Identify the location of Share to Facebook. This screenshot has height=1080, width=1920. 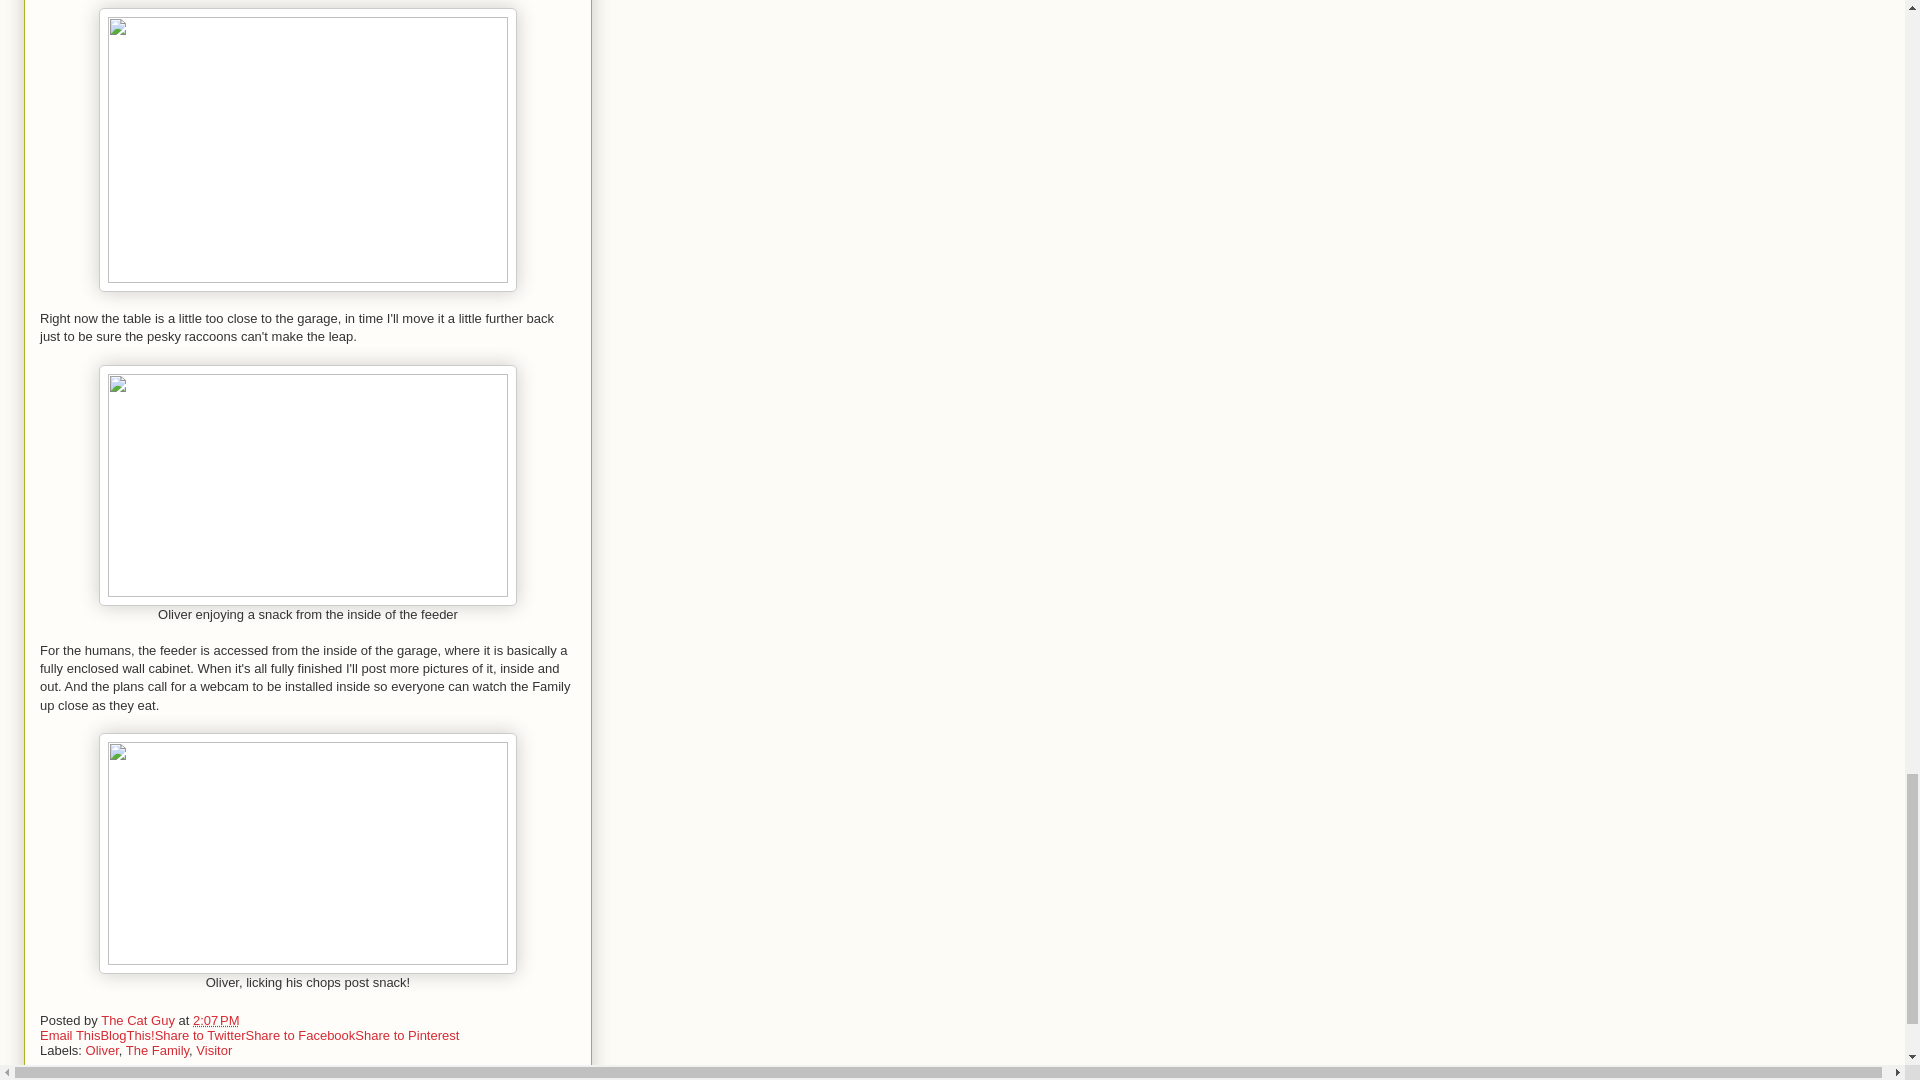
(300, 1036).